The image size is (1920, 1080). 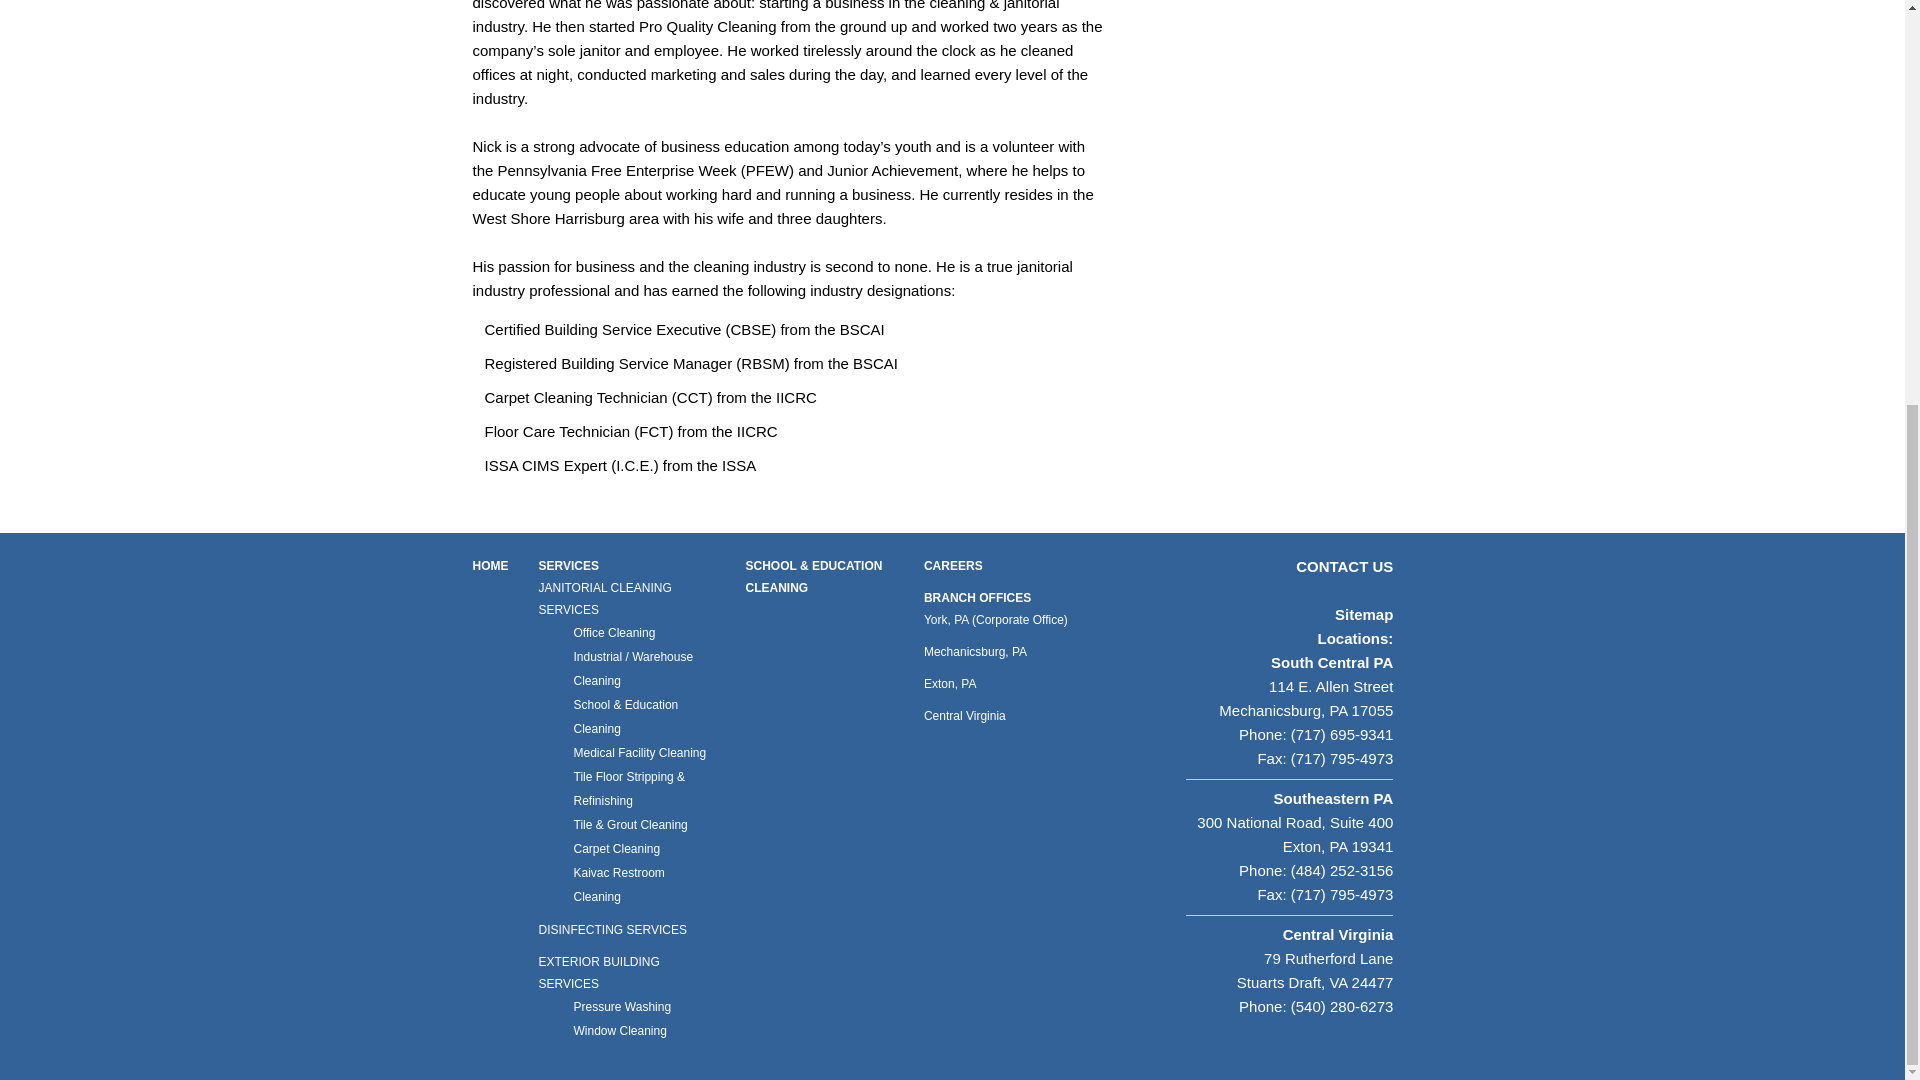 I want to click on Office Cleaning, so click(x=626, y=632).